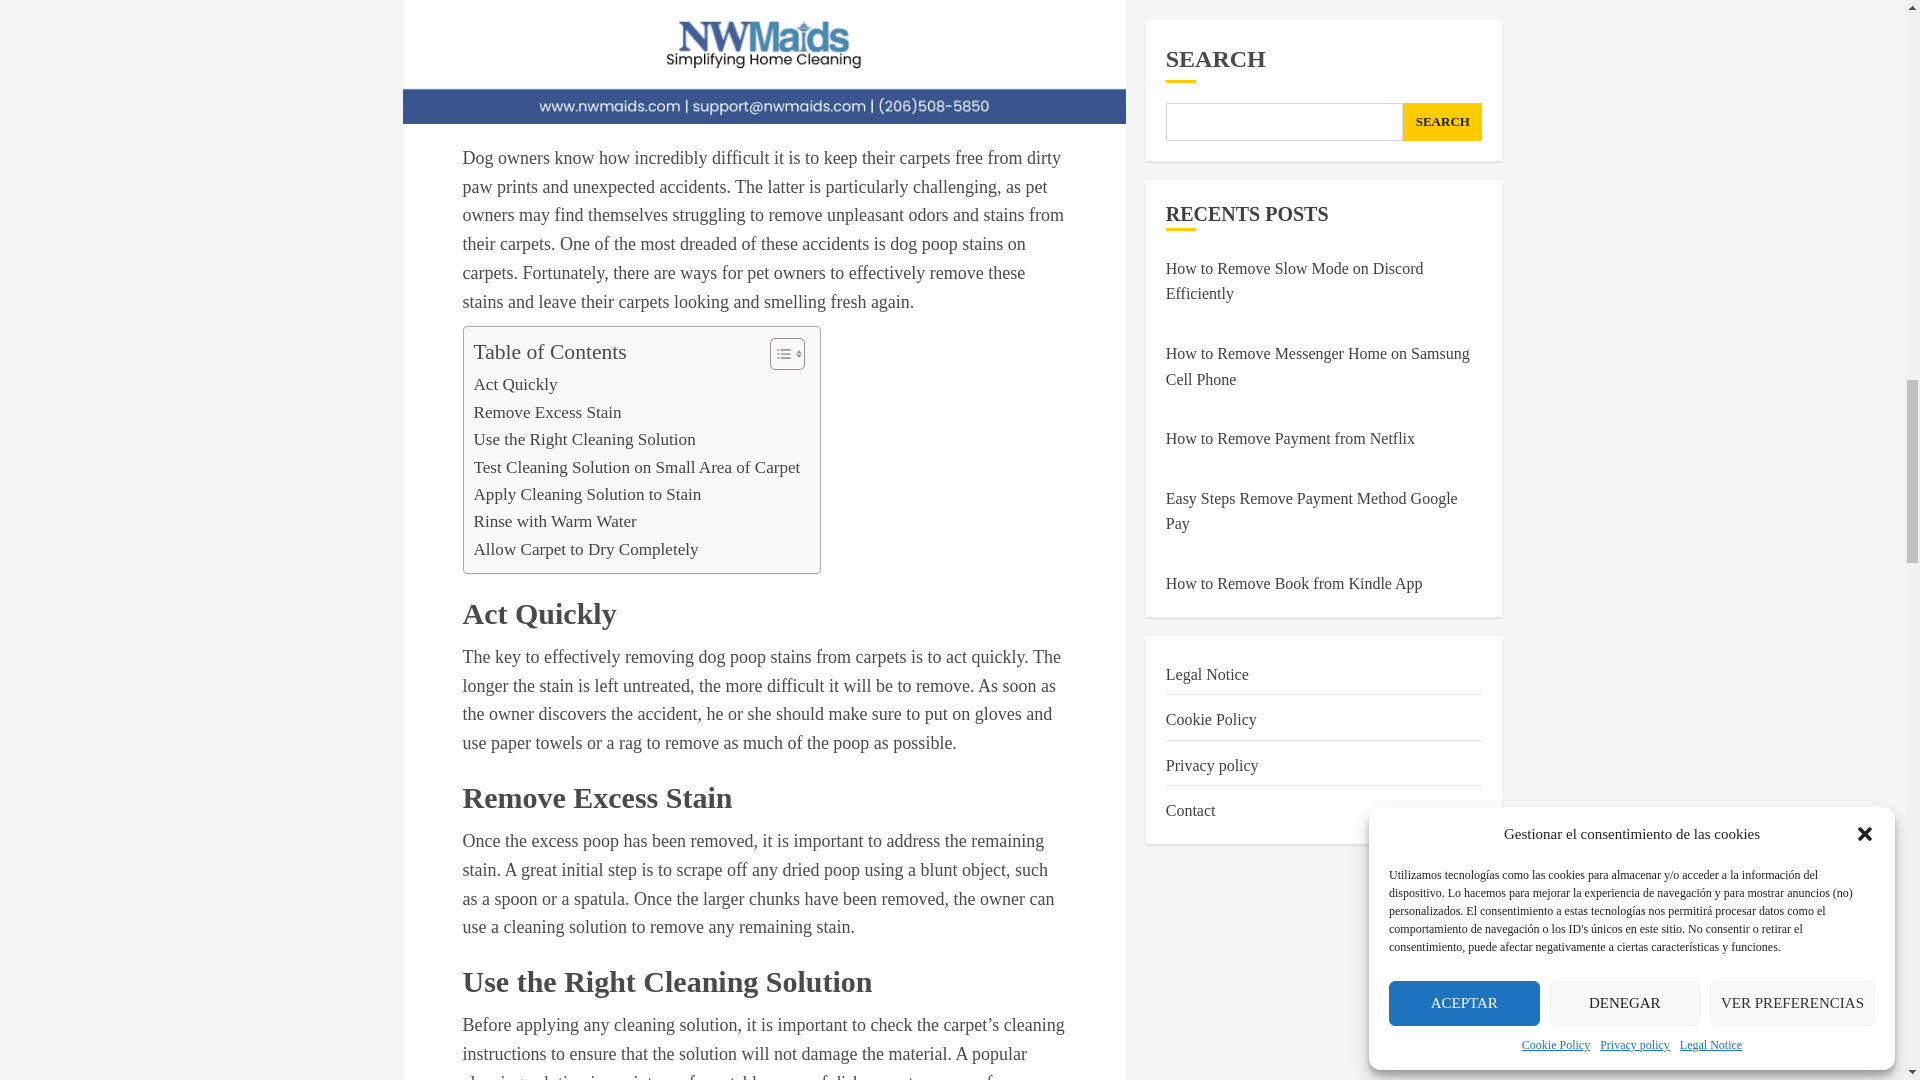 The width and height of the screenshot is (1920, 1080). I want to click on Apply Cleaning Solution to Stain, so click(588, 494).